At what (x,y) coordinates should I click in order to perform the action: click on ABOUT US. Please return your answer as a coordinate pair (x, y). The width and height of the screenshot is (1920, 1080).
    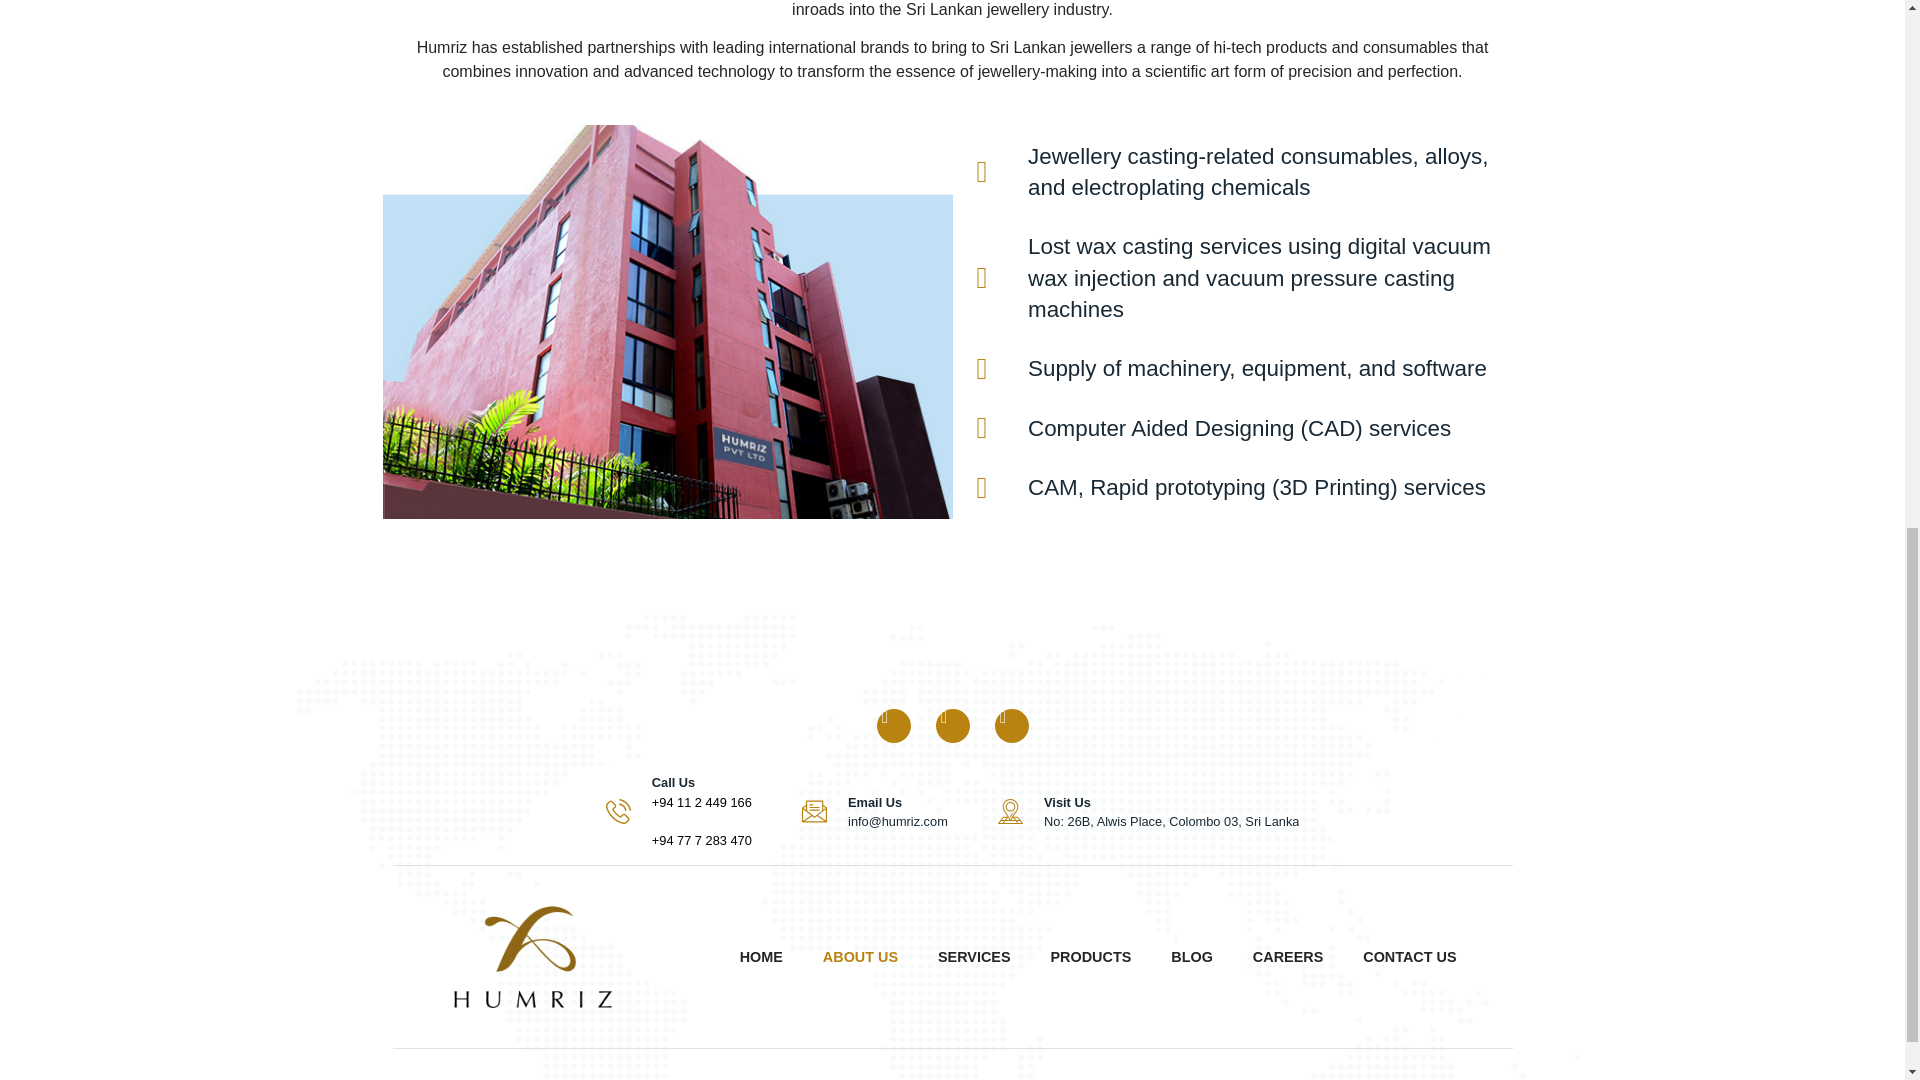
    Looking at the image, I should click on (860, 956).